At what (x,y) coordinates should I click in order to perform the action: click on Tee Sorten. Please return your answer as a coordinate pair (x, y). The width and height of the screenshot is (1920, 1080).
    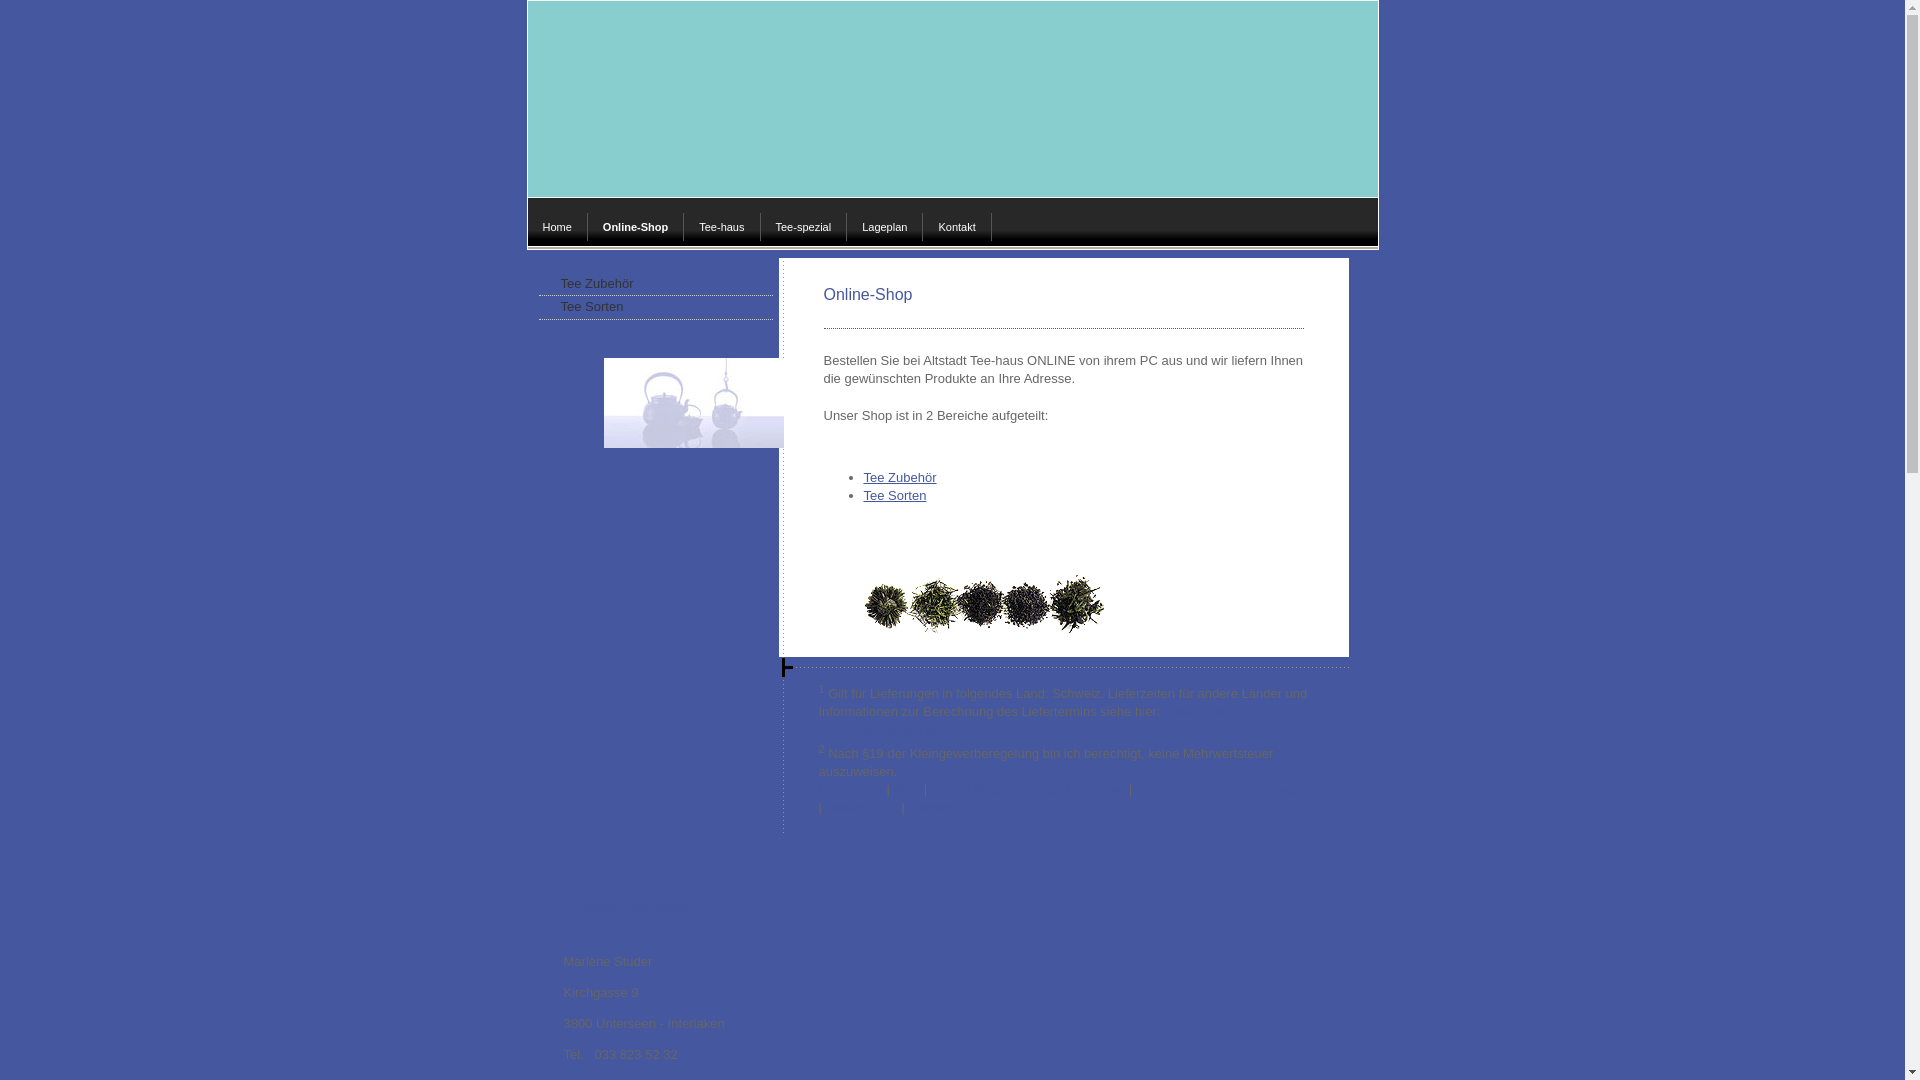
    Looking at the image, I should click on (896, 496).